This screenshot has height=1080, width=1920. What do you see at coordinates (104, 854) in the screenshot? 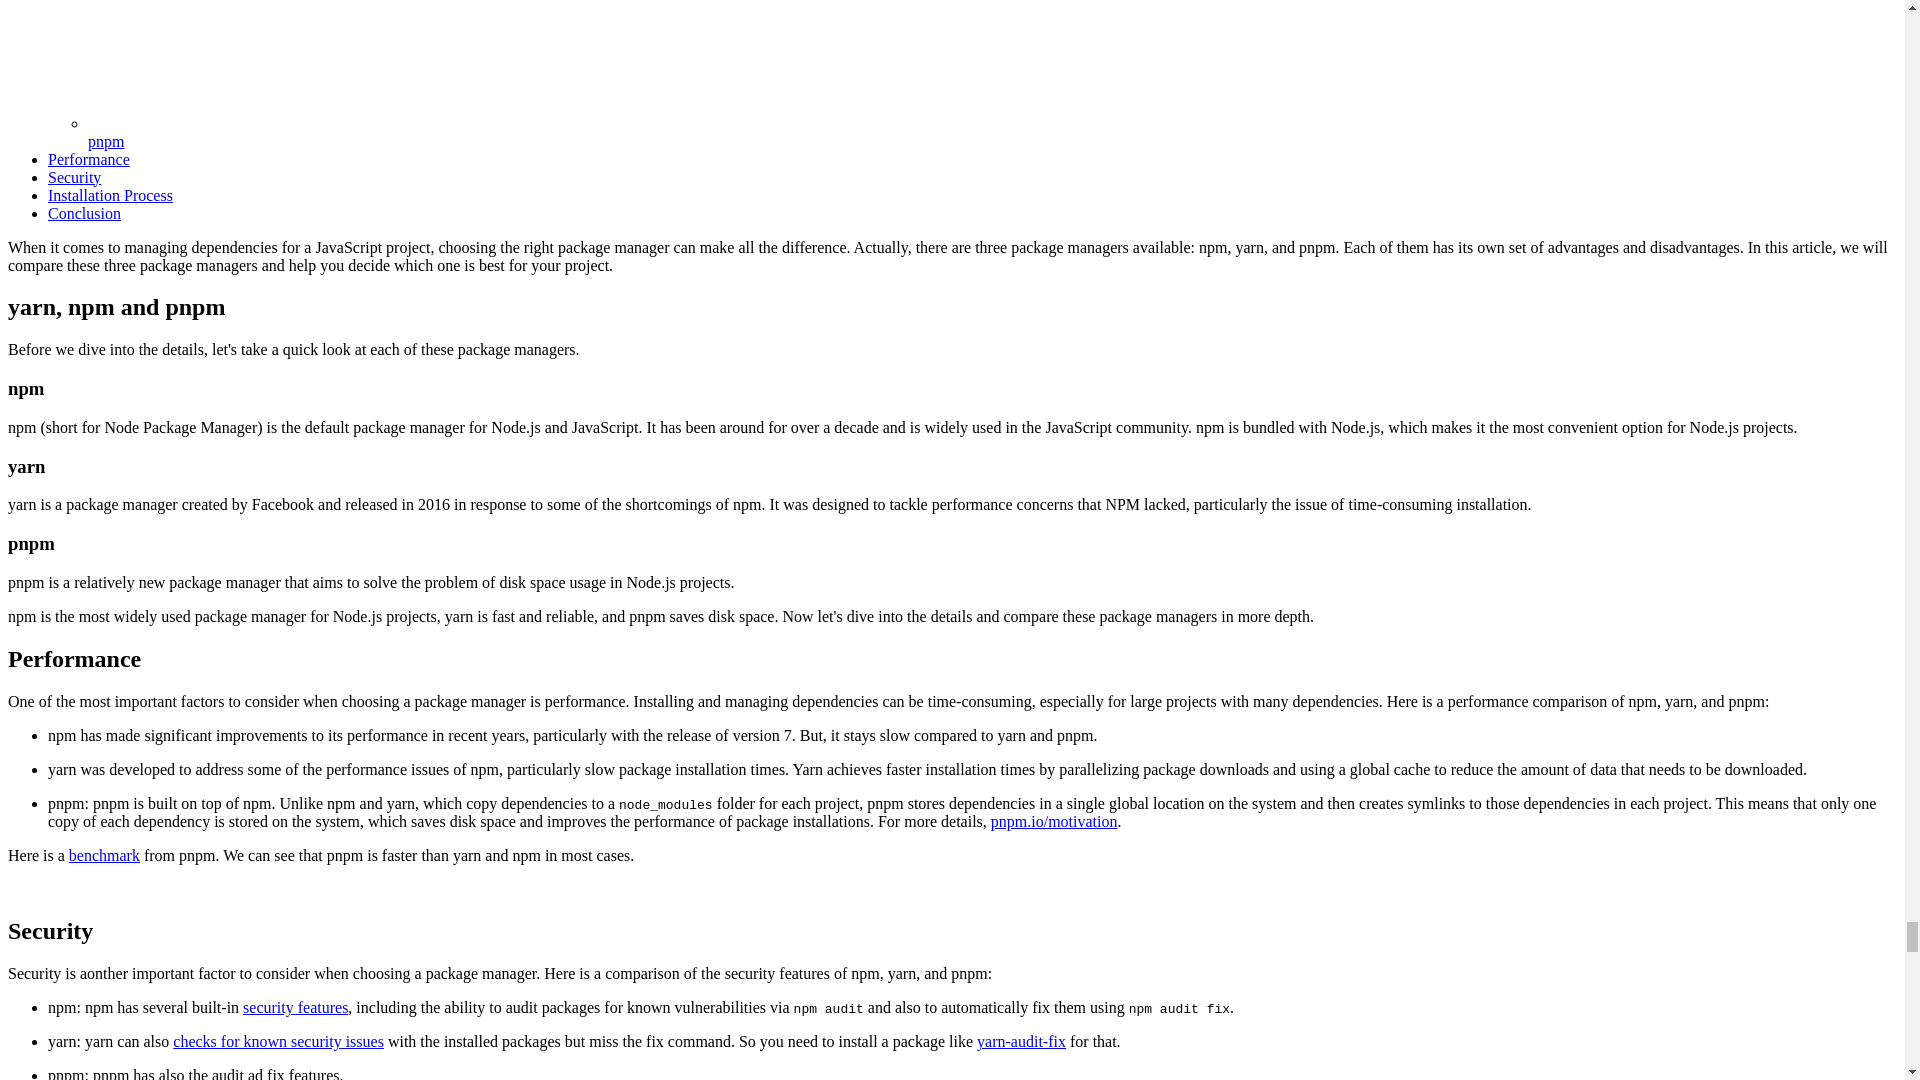
I see `benchmark` at bounding box center [104, 854].